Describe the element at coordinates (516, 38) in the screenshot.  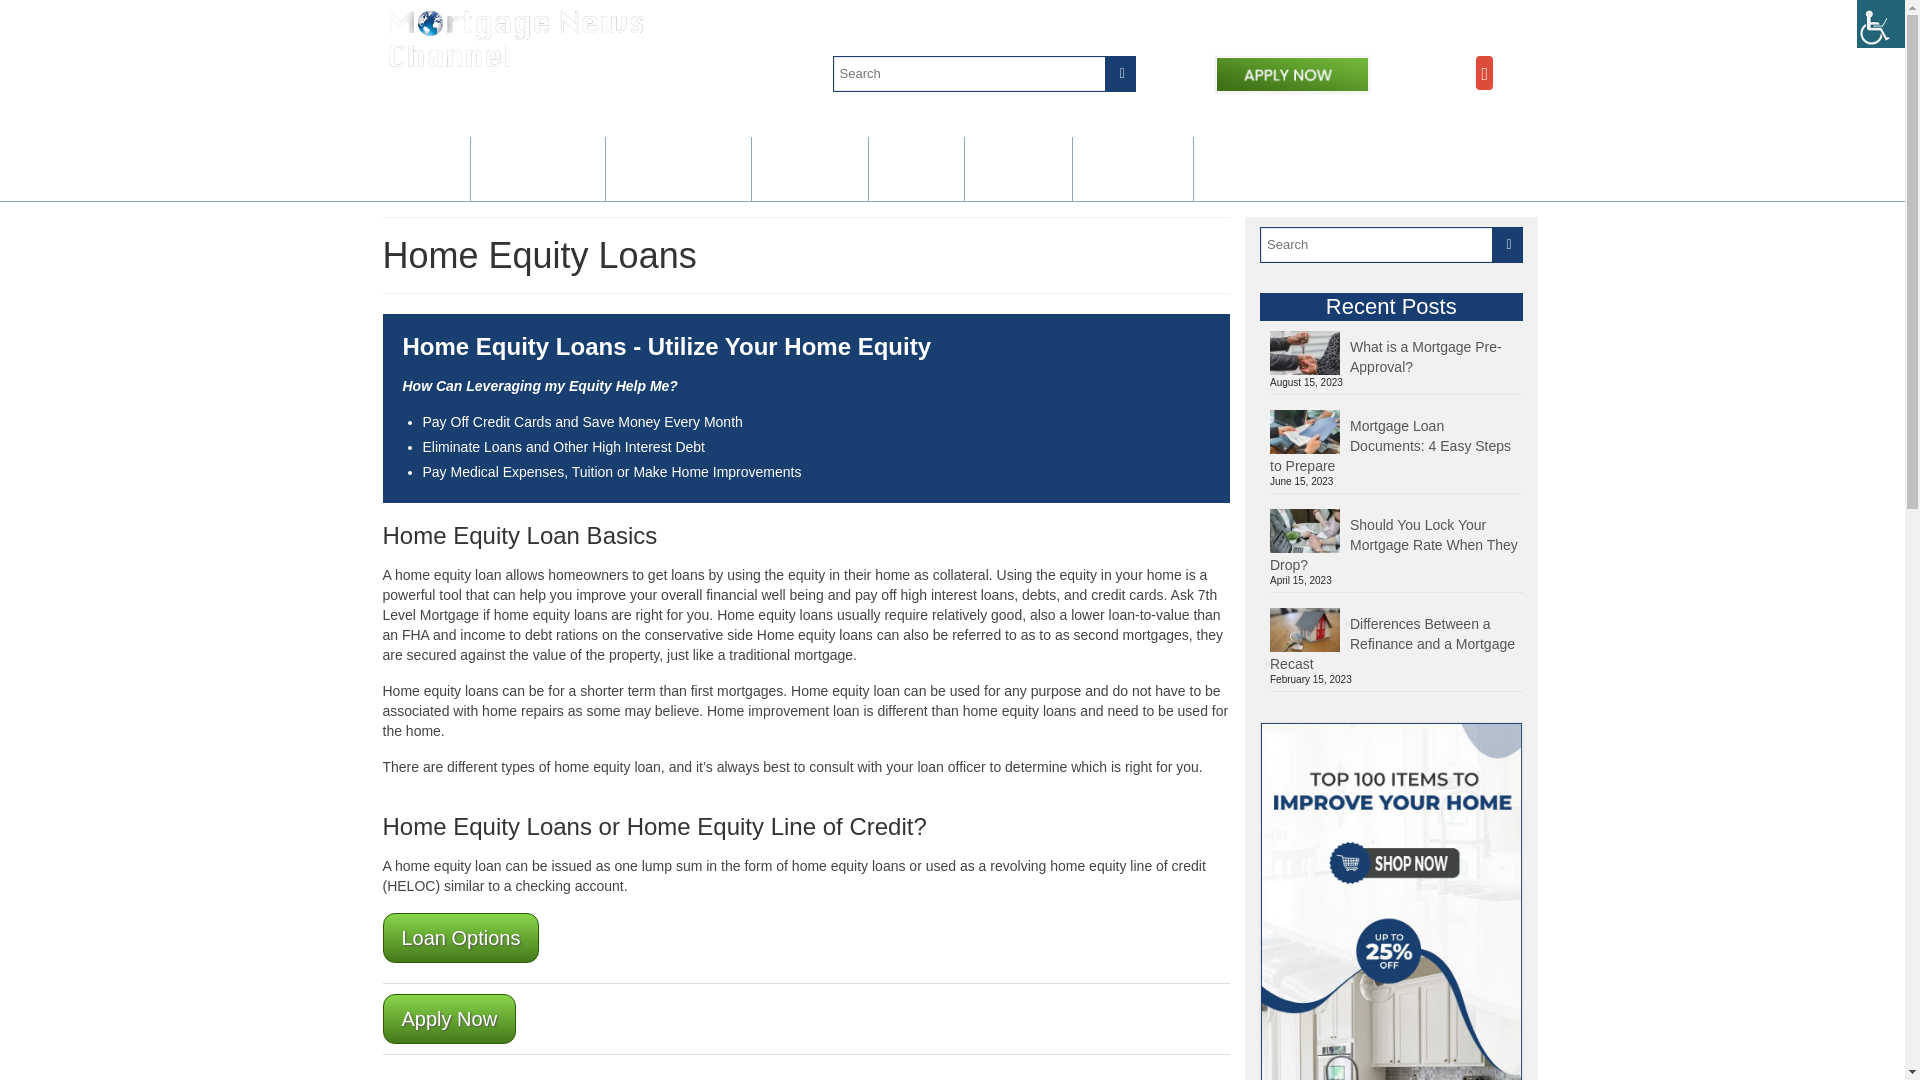
I see `Mortgage News Channel` at that location.